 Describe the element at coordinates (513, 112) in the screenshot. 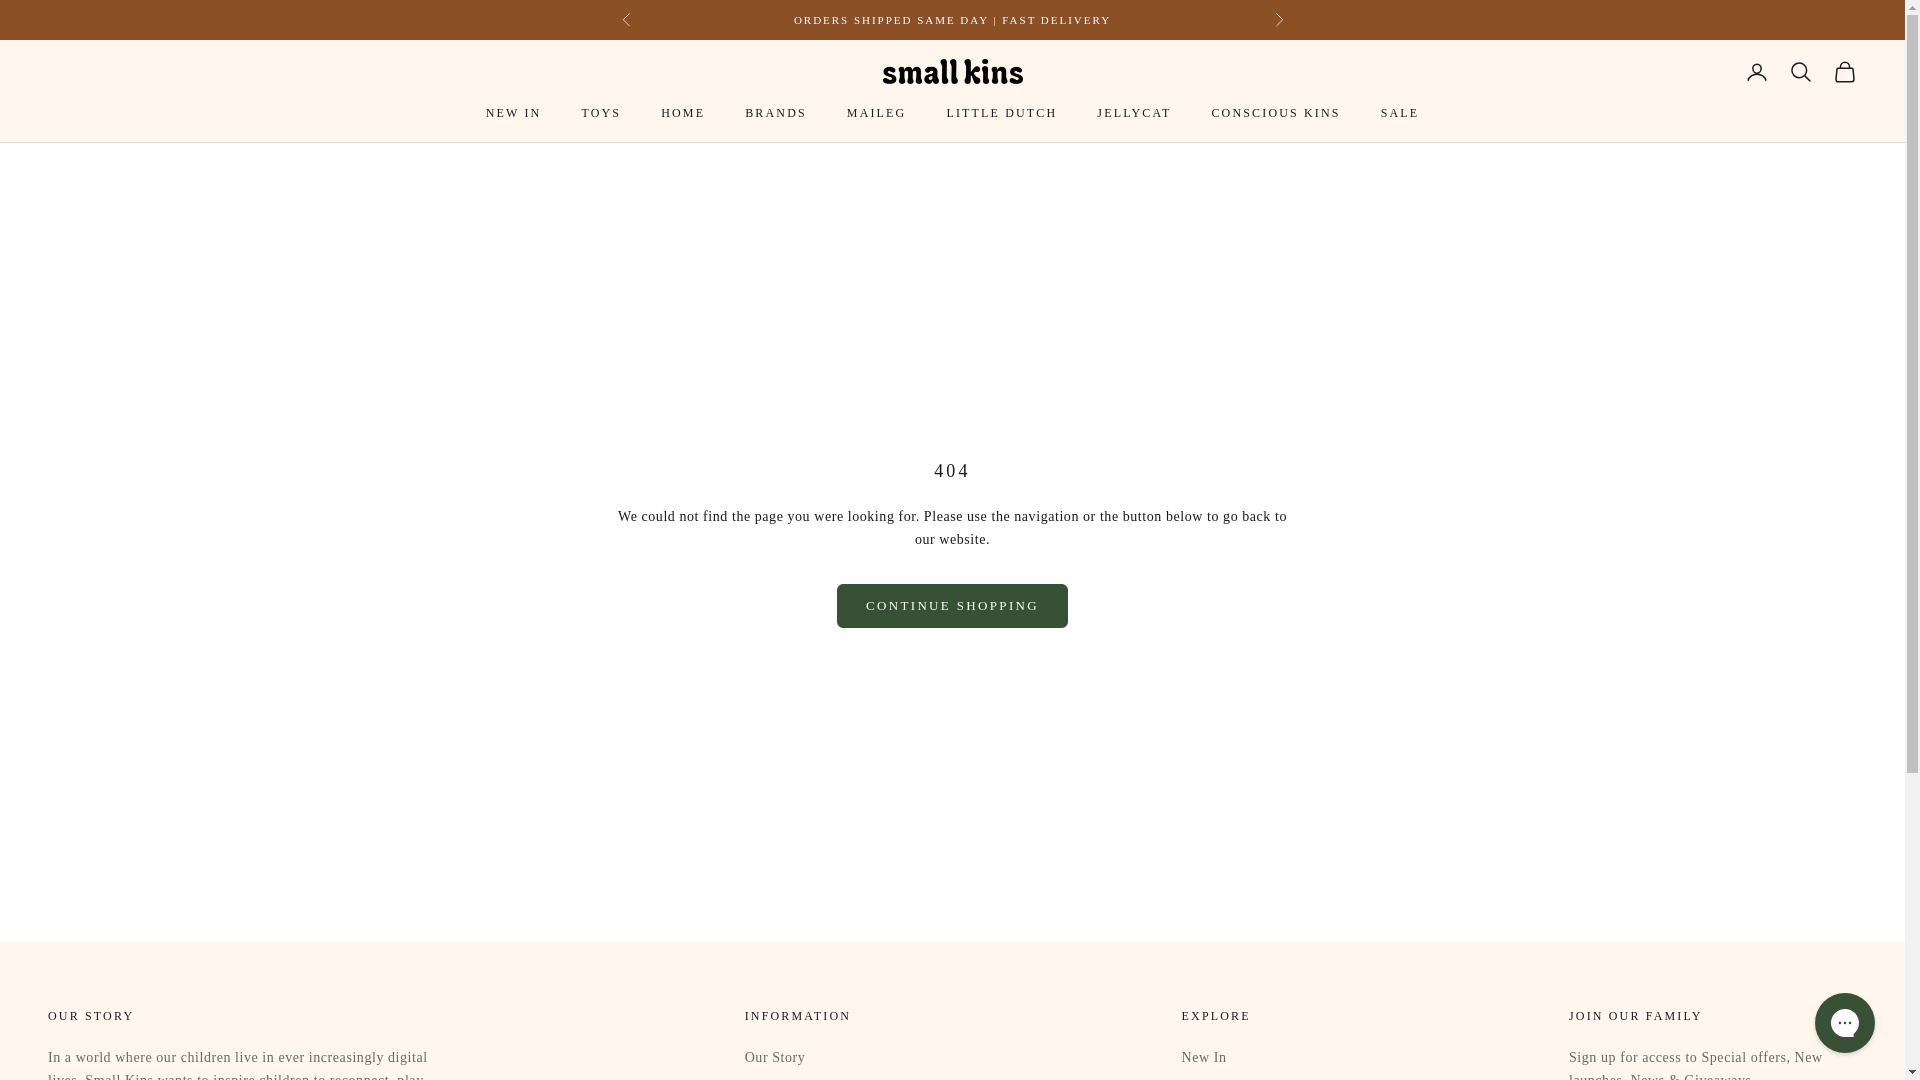

I see `NEW IN` at that location.